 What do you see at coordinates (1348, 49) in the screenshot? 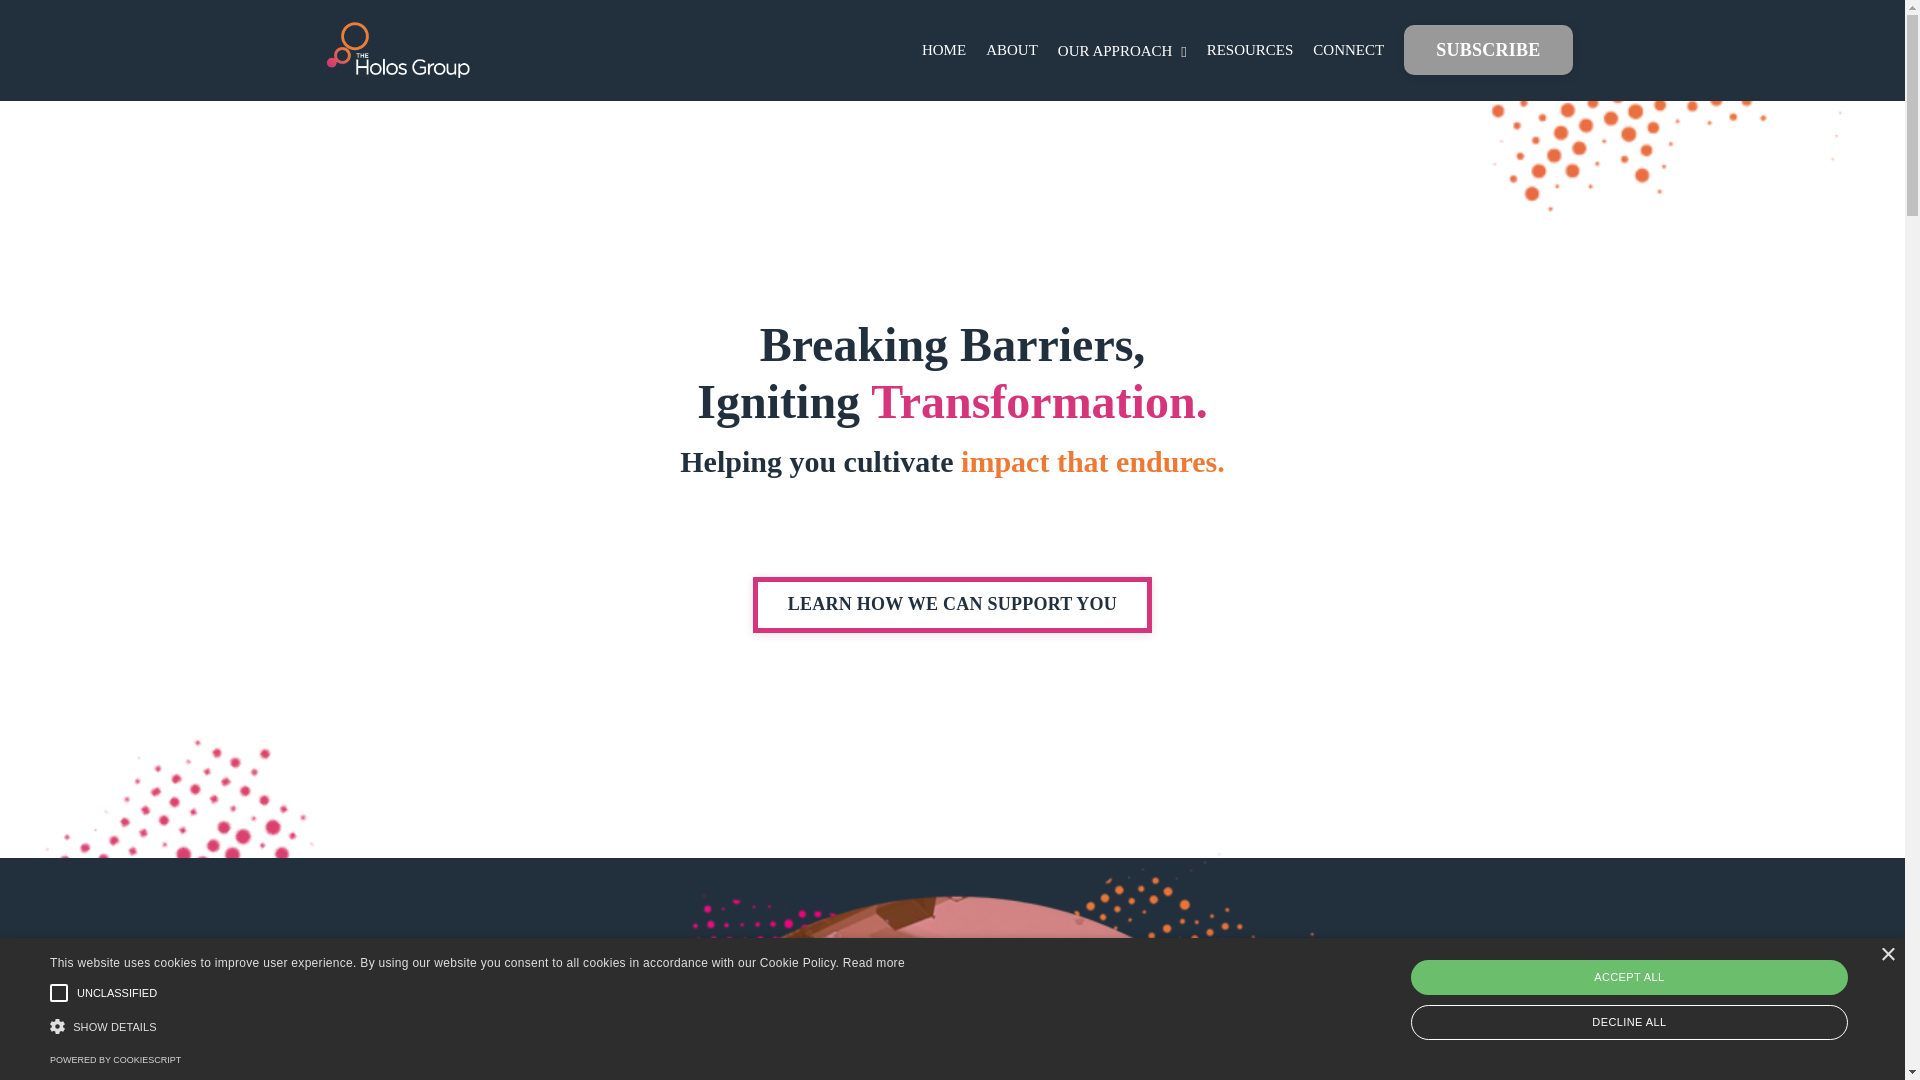
I see `CONNECT` at bounding box center [1348, 49].